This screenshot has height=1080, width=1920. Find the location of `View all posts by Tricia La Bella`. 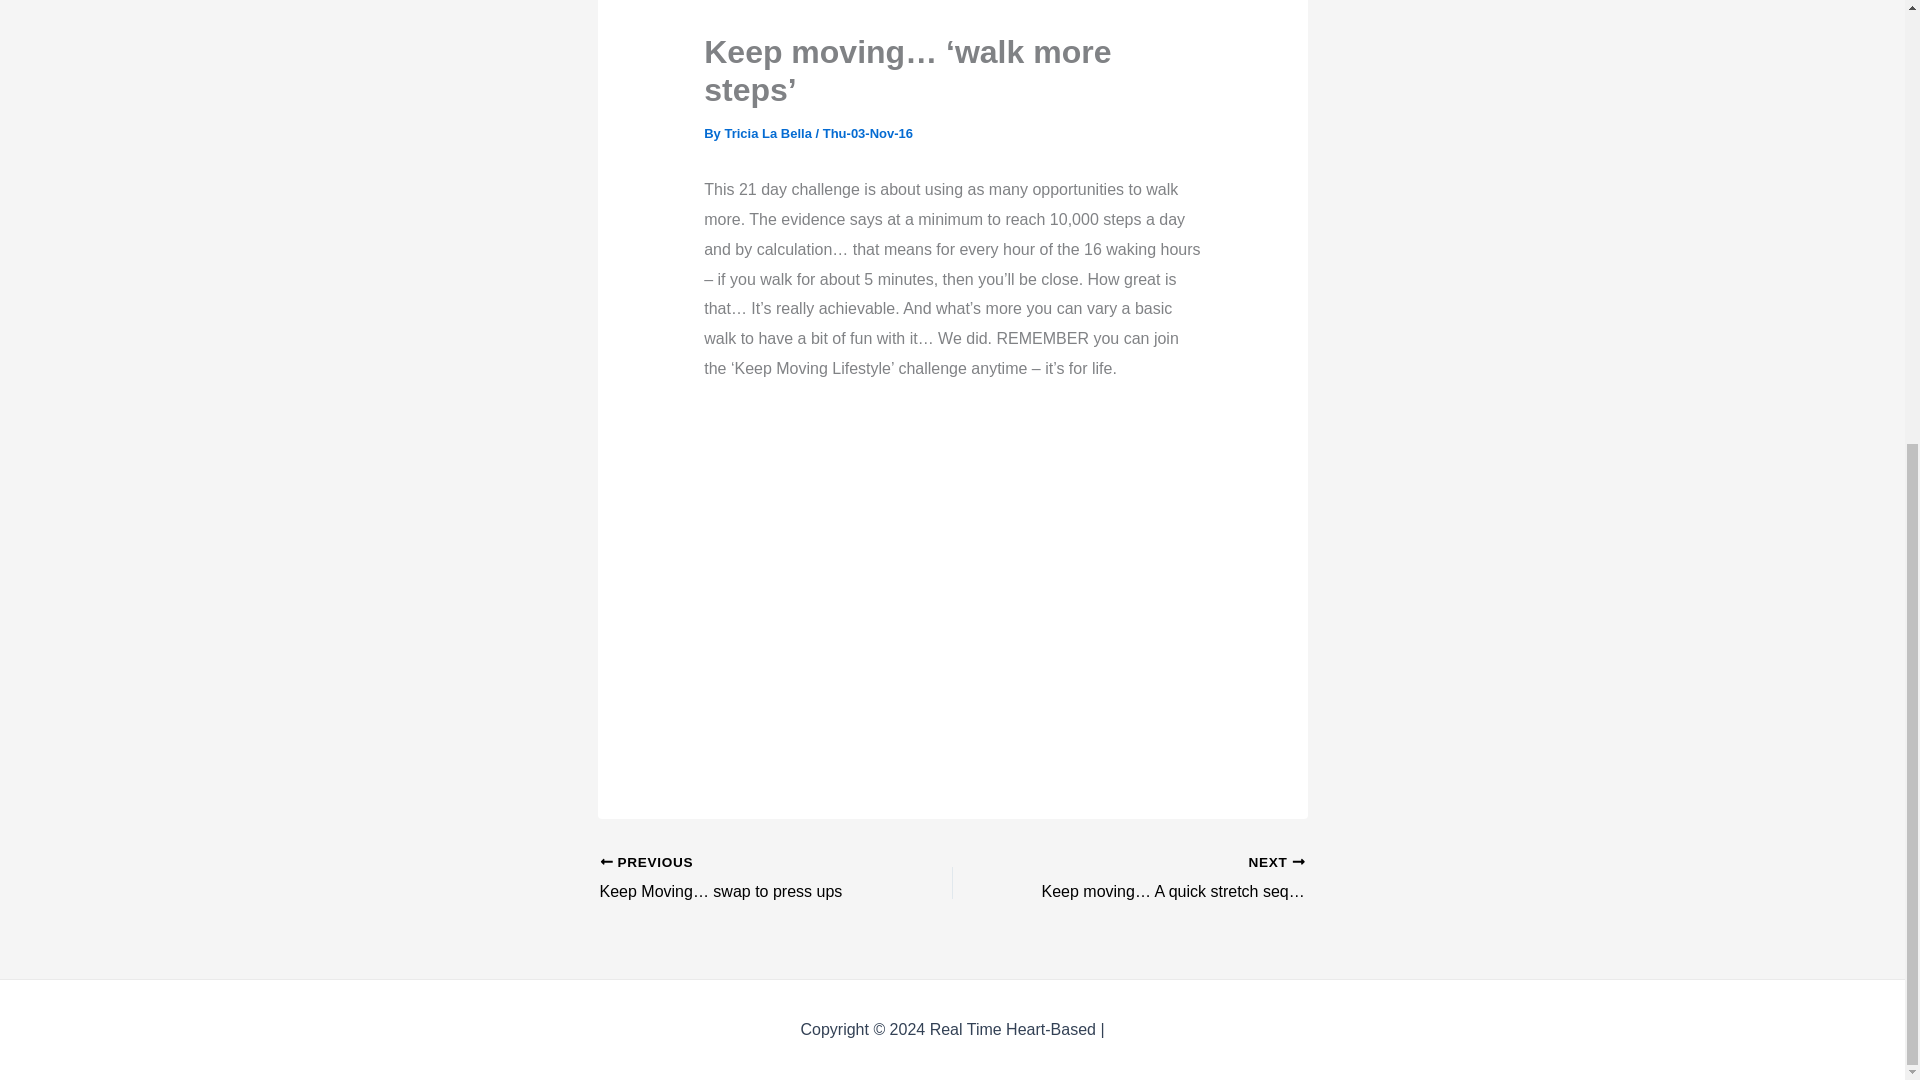

View all posts by Tricia La Bella is located at coordinates (768, 134).